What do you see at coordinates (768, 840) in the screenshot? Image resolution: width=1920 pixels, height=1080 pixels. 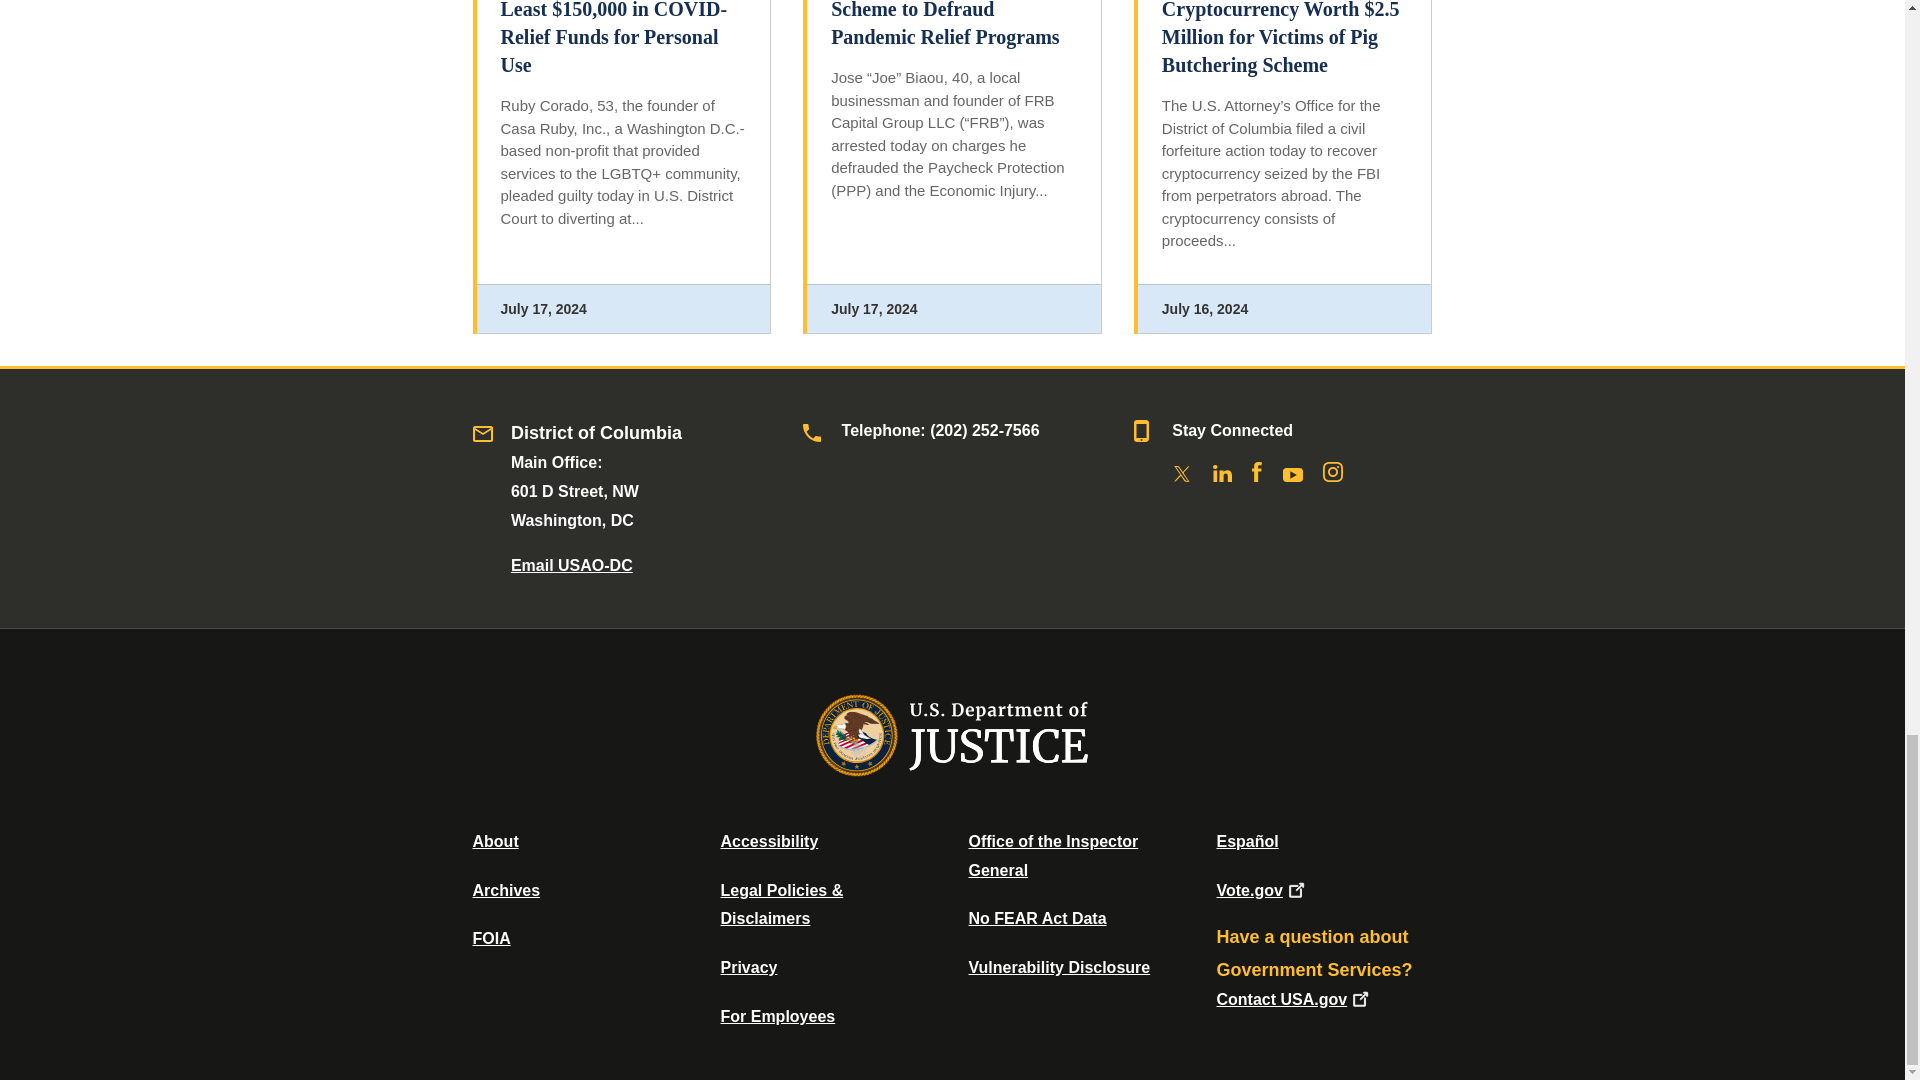 I see `Accessibility Statement` at bounding box center [768, 840].